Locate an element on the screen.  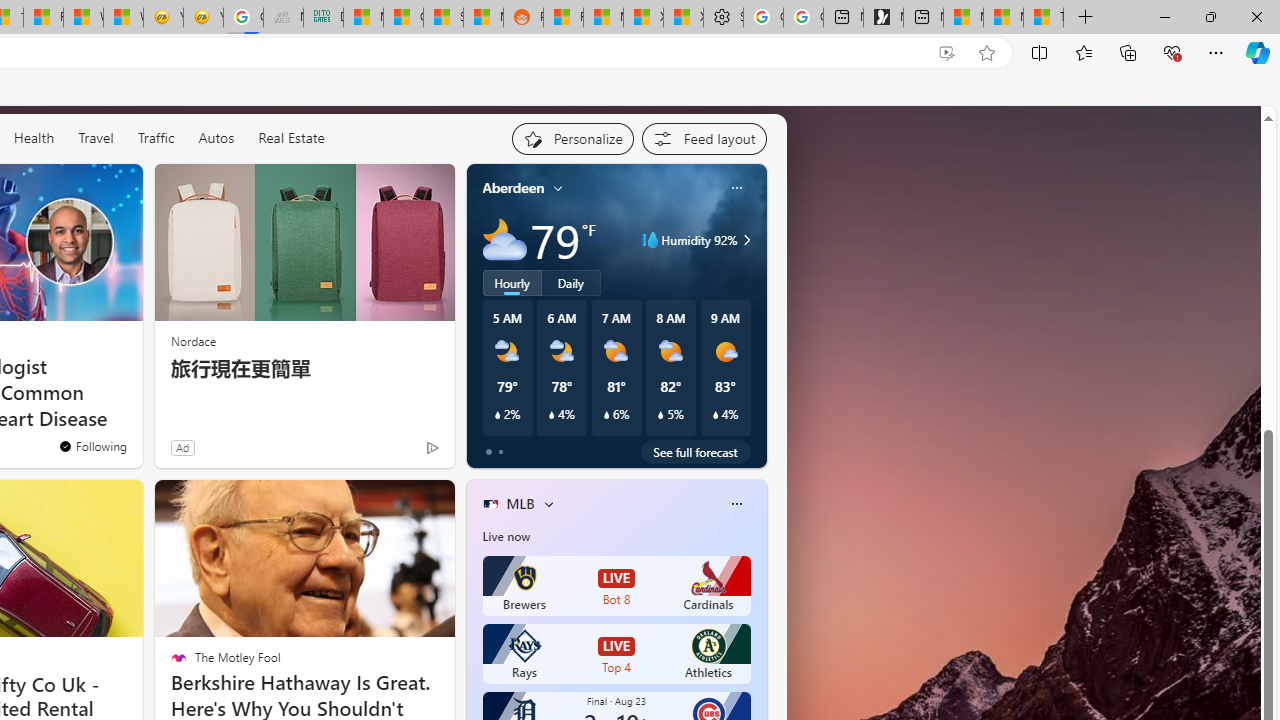
Personalize your feed" is located at coordinates (572, 138).